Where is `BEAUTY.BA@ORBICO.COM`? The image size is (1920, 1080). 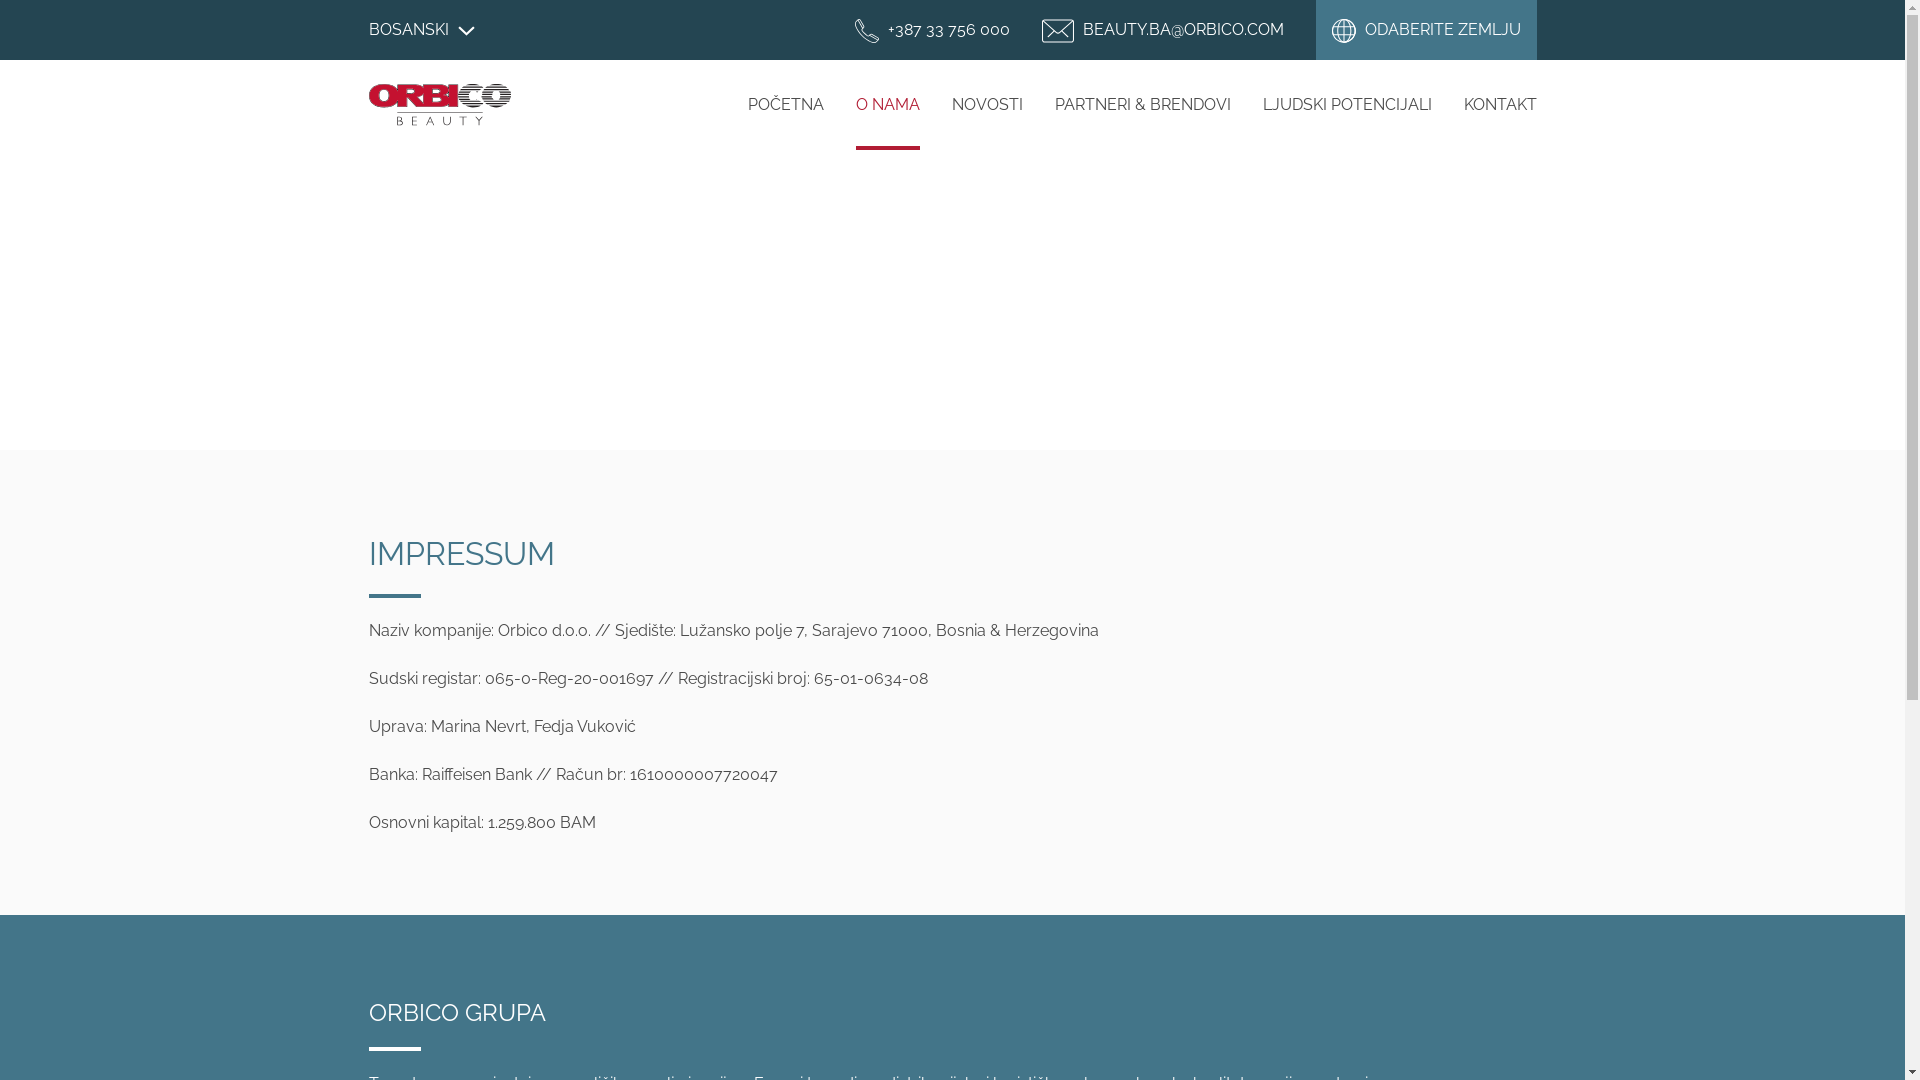
BEAUTY.BA@ORBICO.COM is located at coordinates (1163, 29).